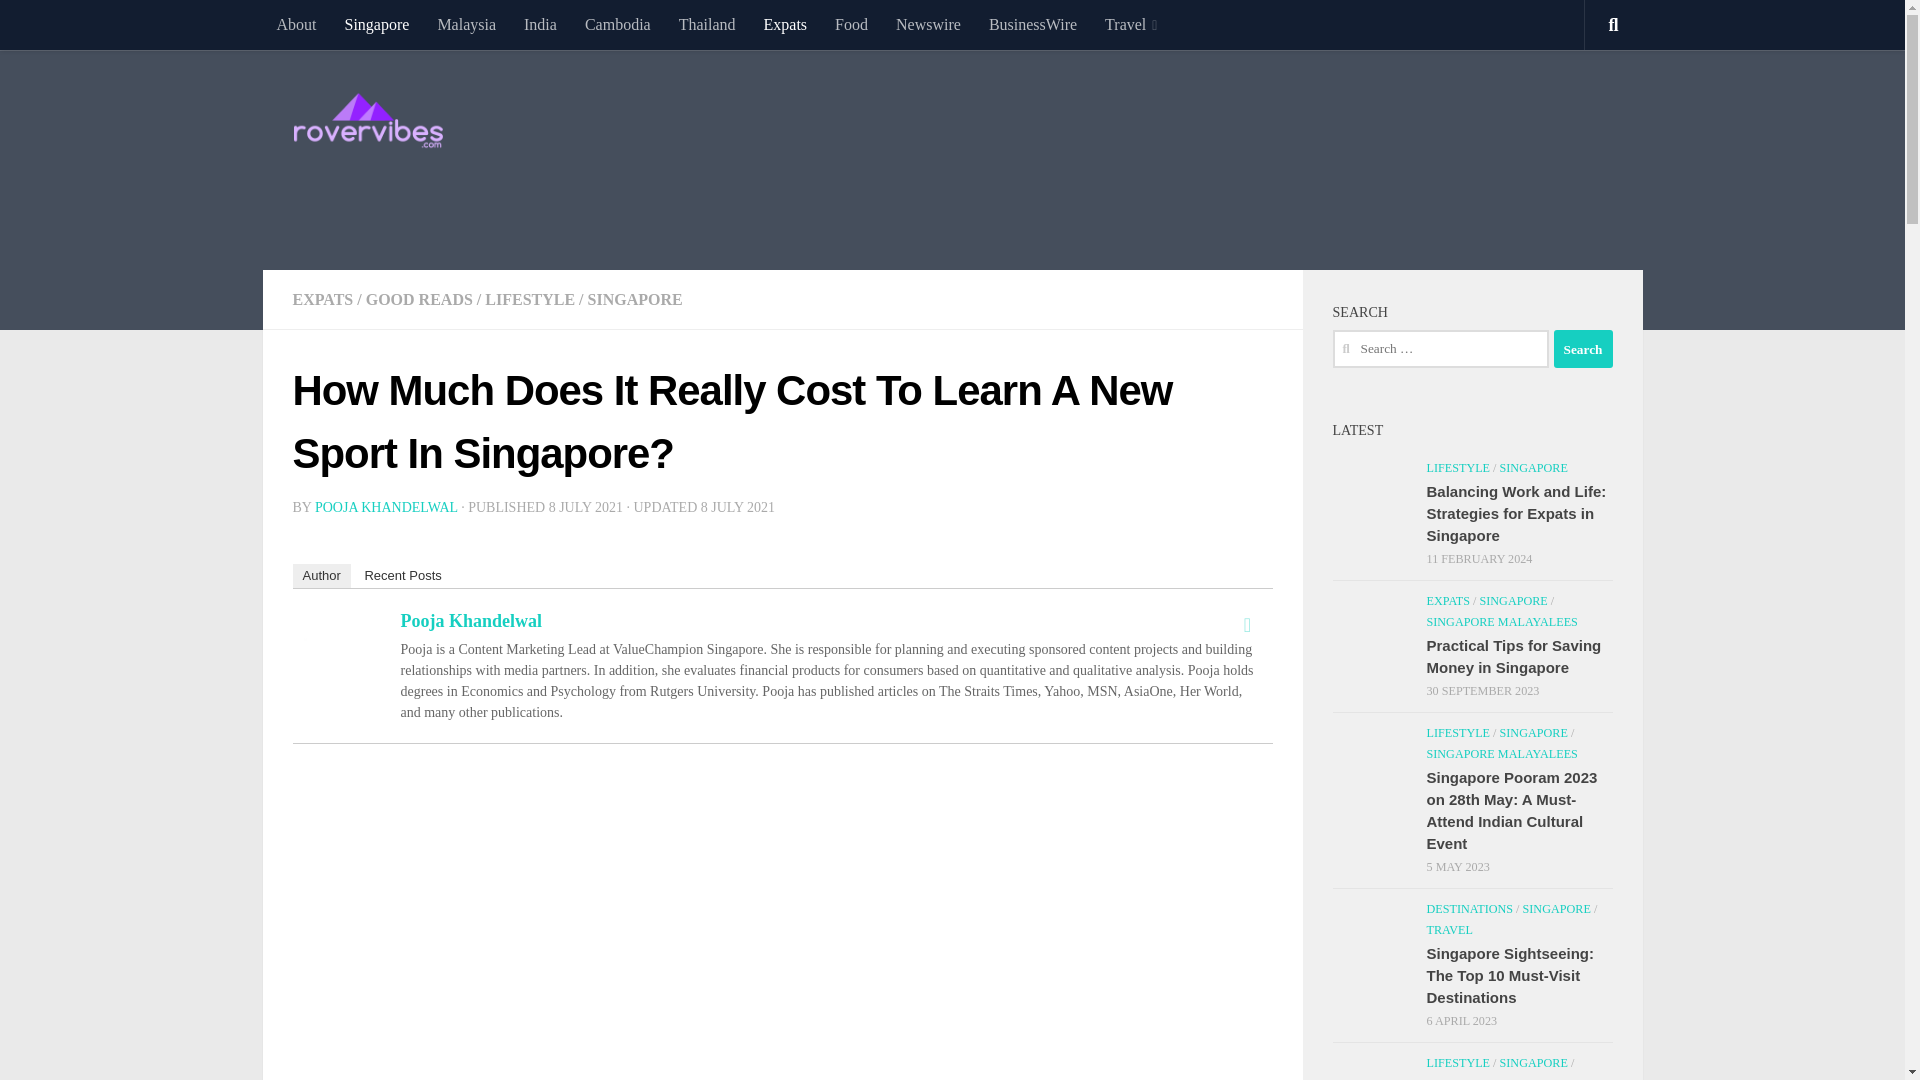 The height and width of the screenshot is (1080, 1920). Describe the element at coordinates (928, 24) in the screenshot. I see `Newswire` at that location.